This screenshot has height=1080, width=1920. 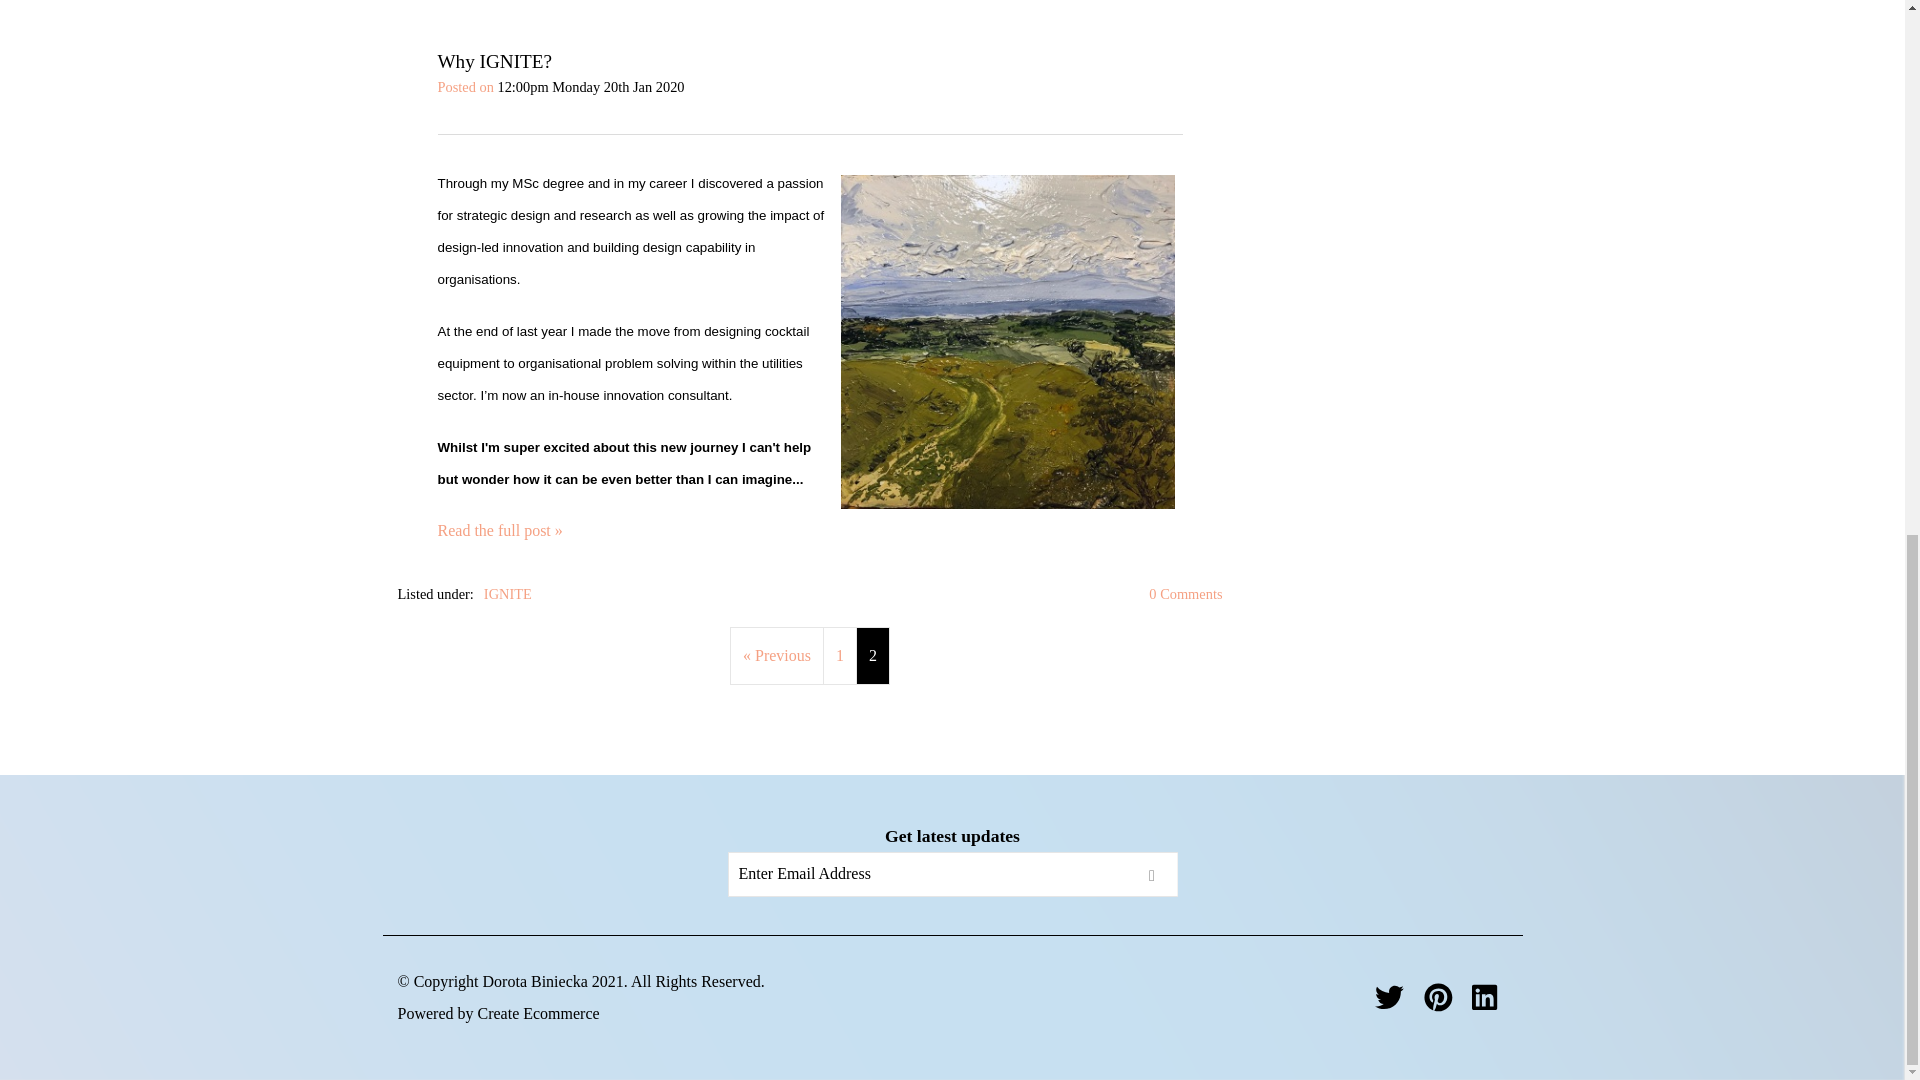 I want to click on pinterest, so click(x=1438, y=1002).